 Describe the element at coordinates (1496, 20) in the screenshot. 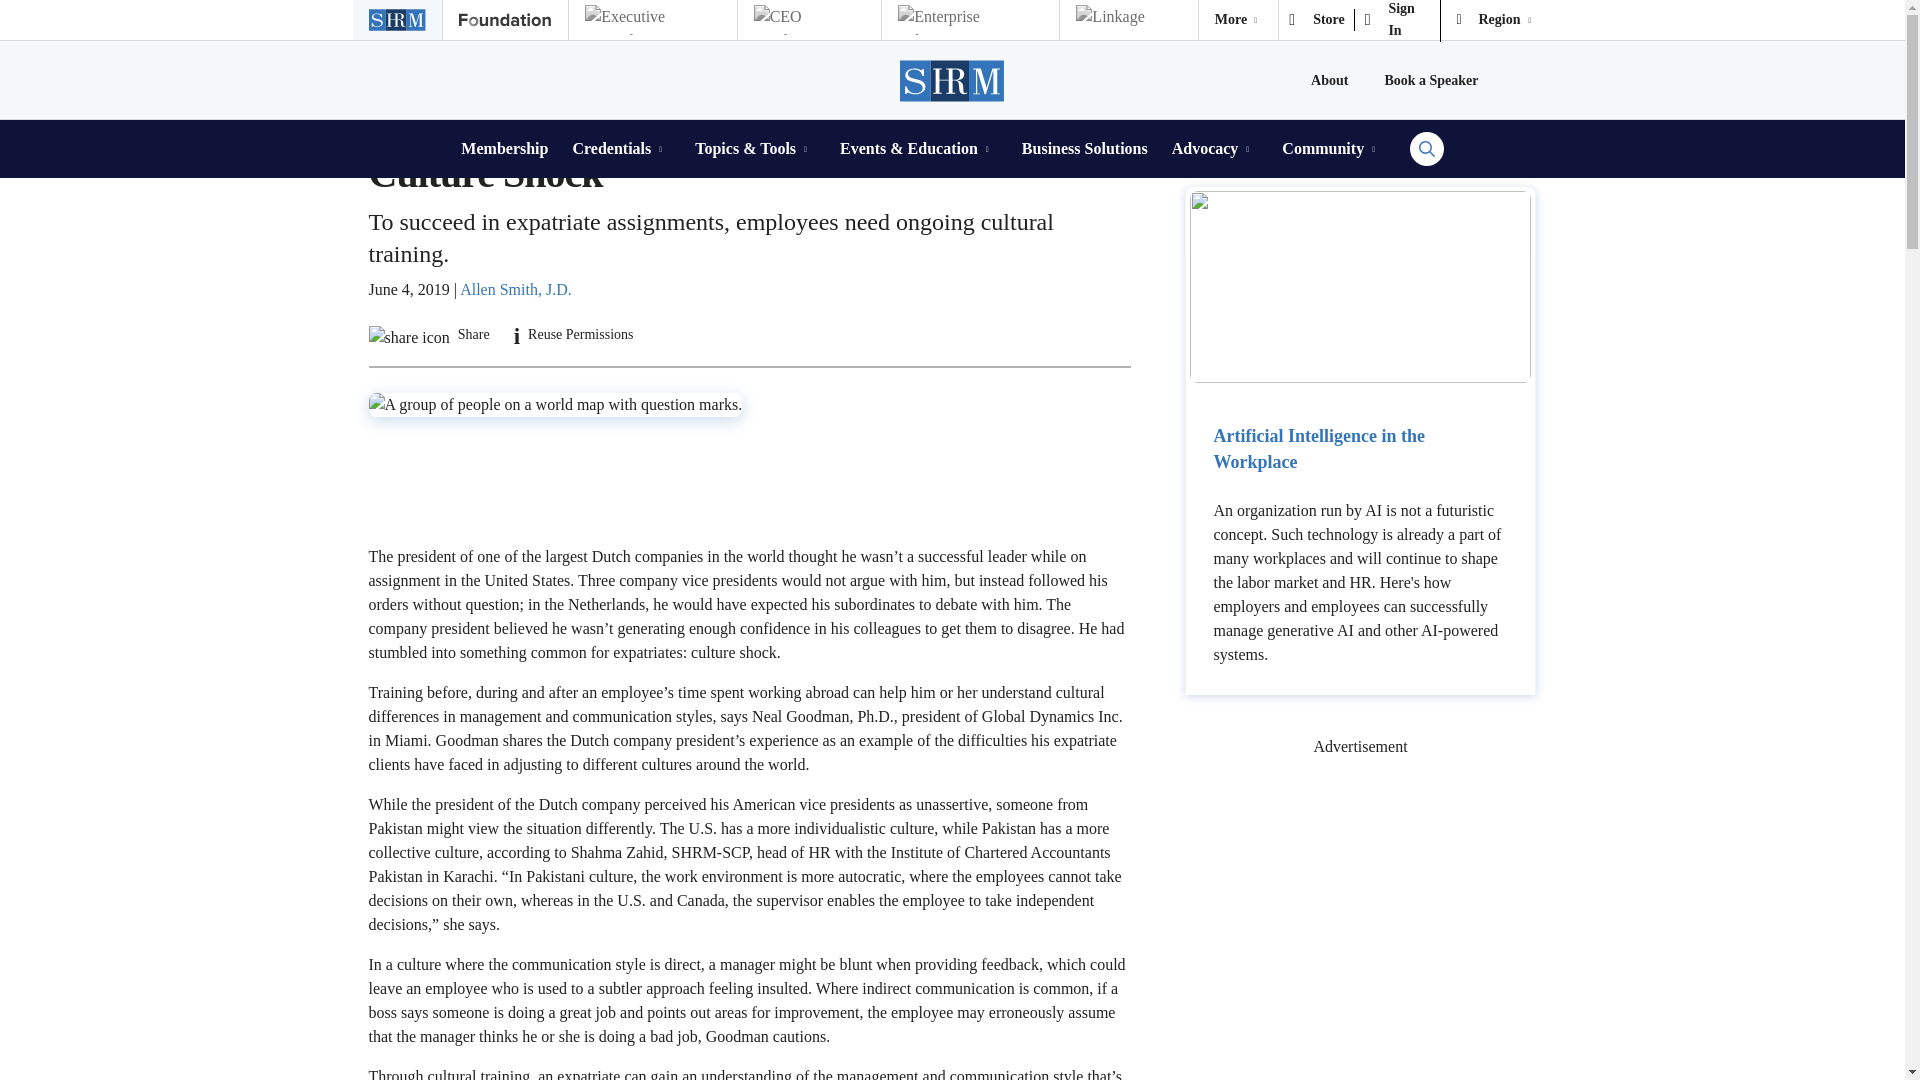

I see `Region` at that location.